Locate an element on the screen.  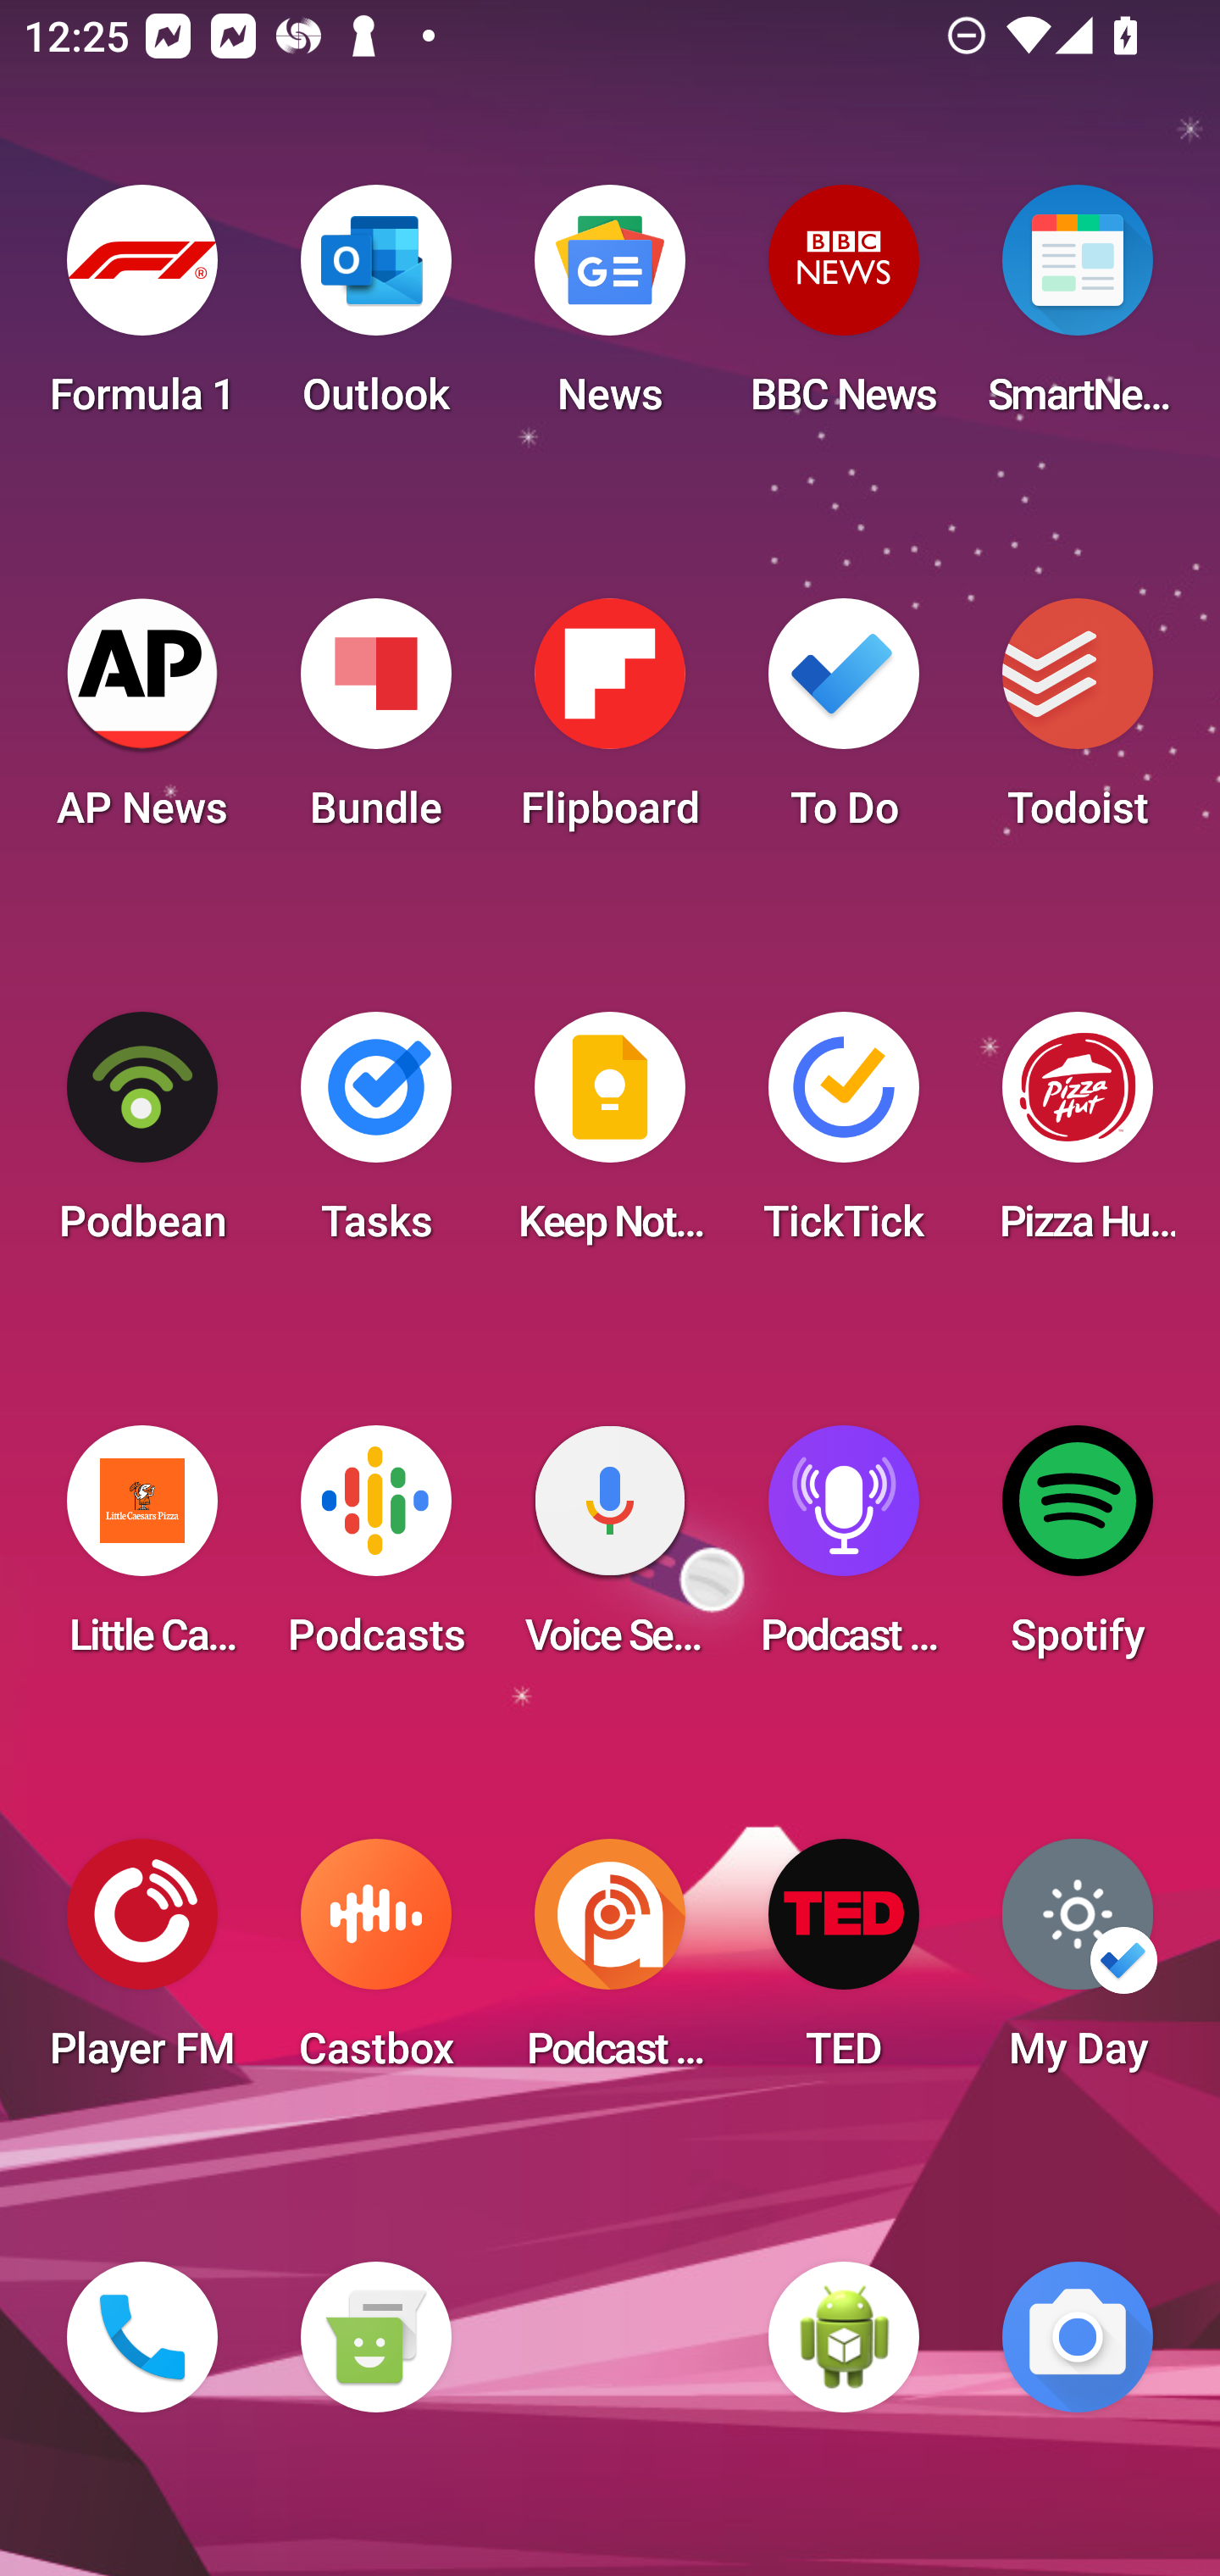
Outlook is located at coordinates (375, 310).